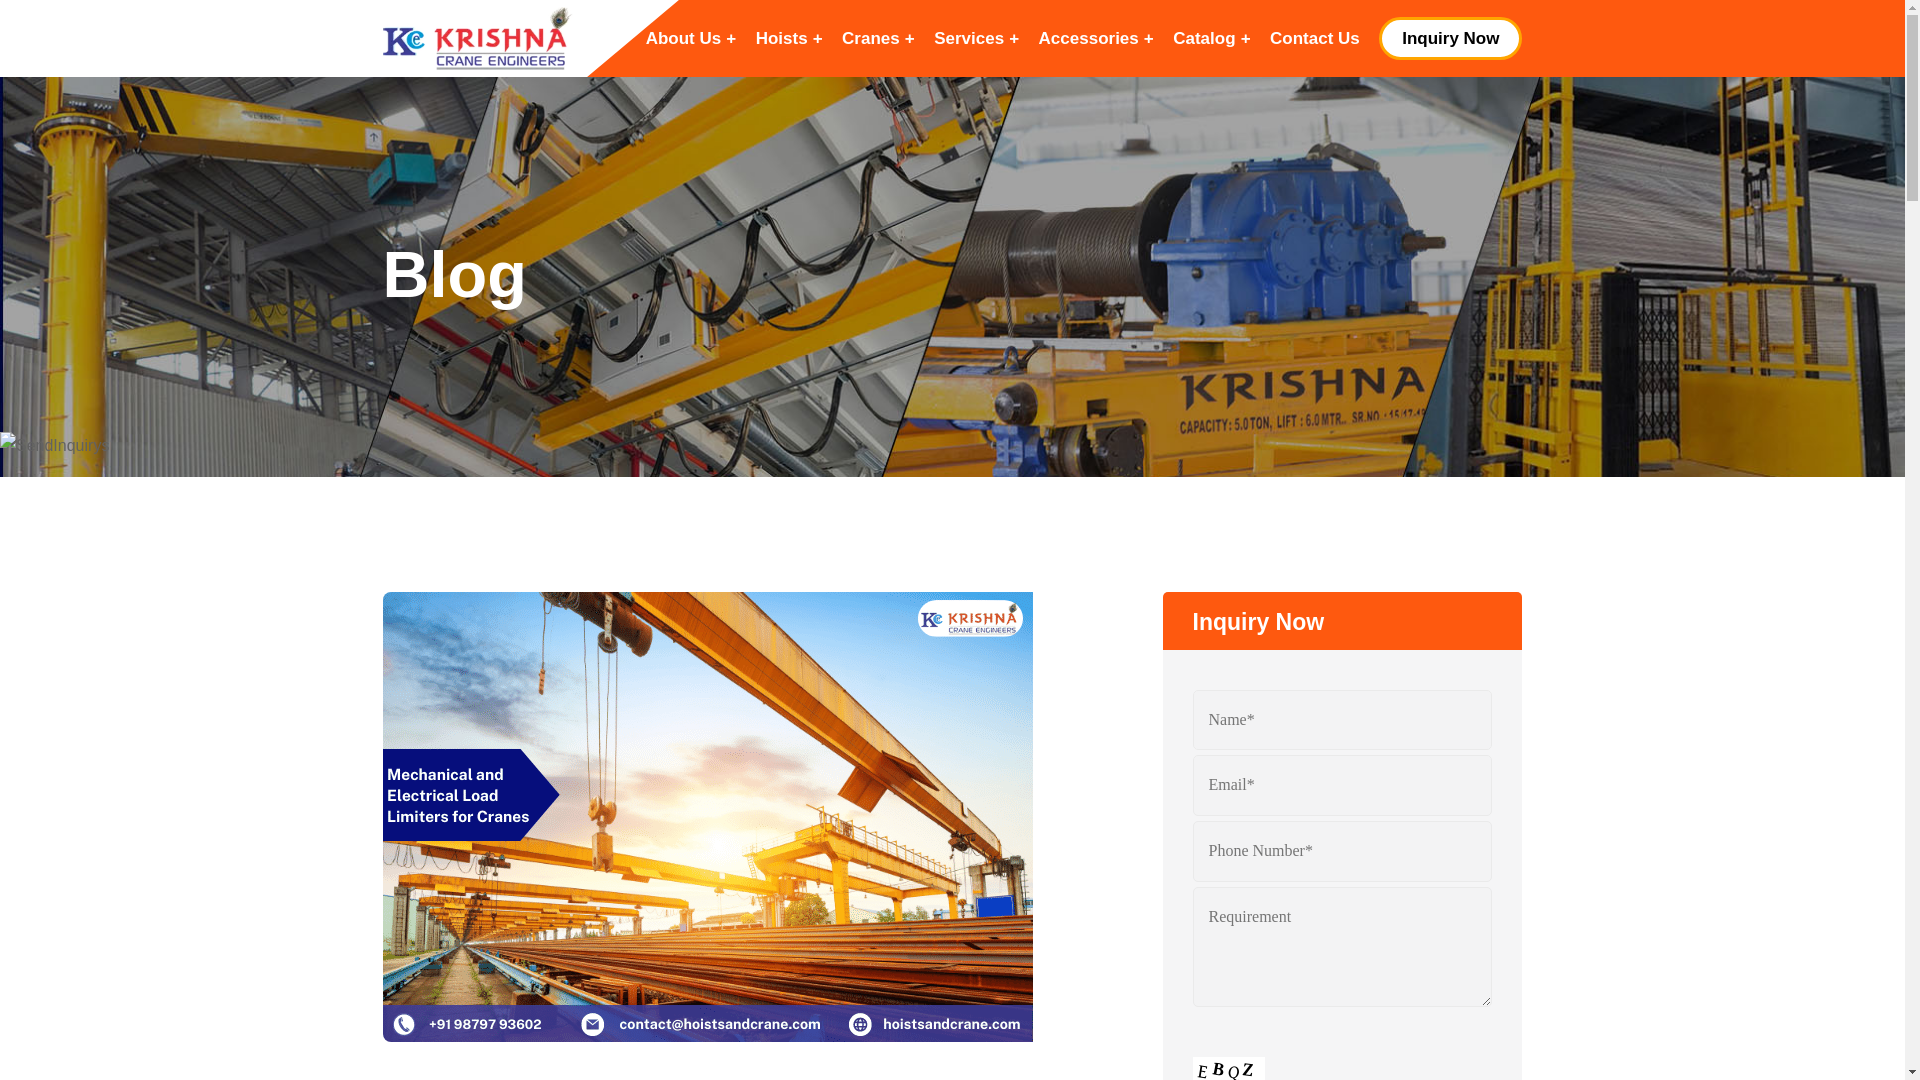 The height and width of the screenshot is (1080, 1920). I want to click on Catalog, so click(1203, 38).